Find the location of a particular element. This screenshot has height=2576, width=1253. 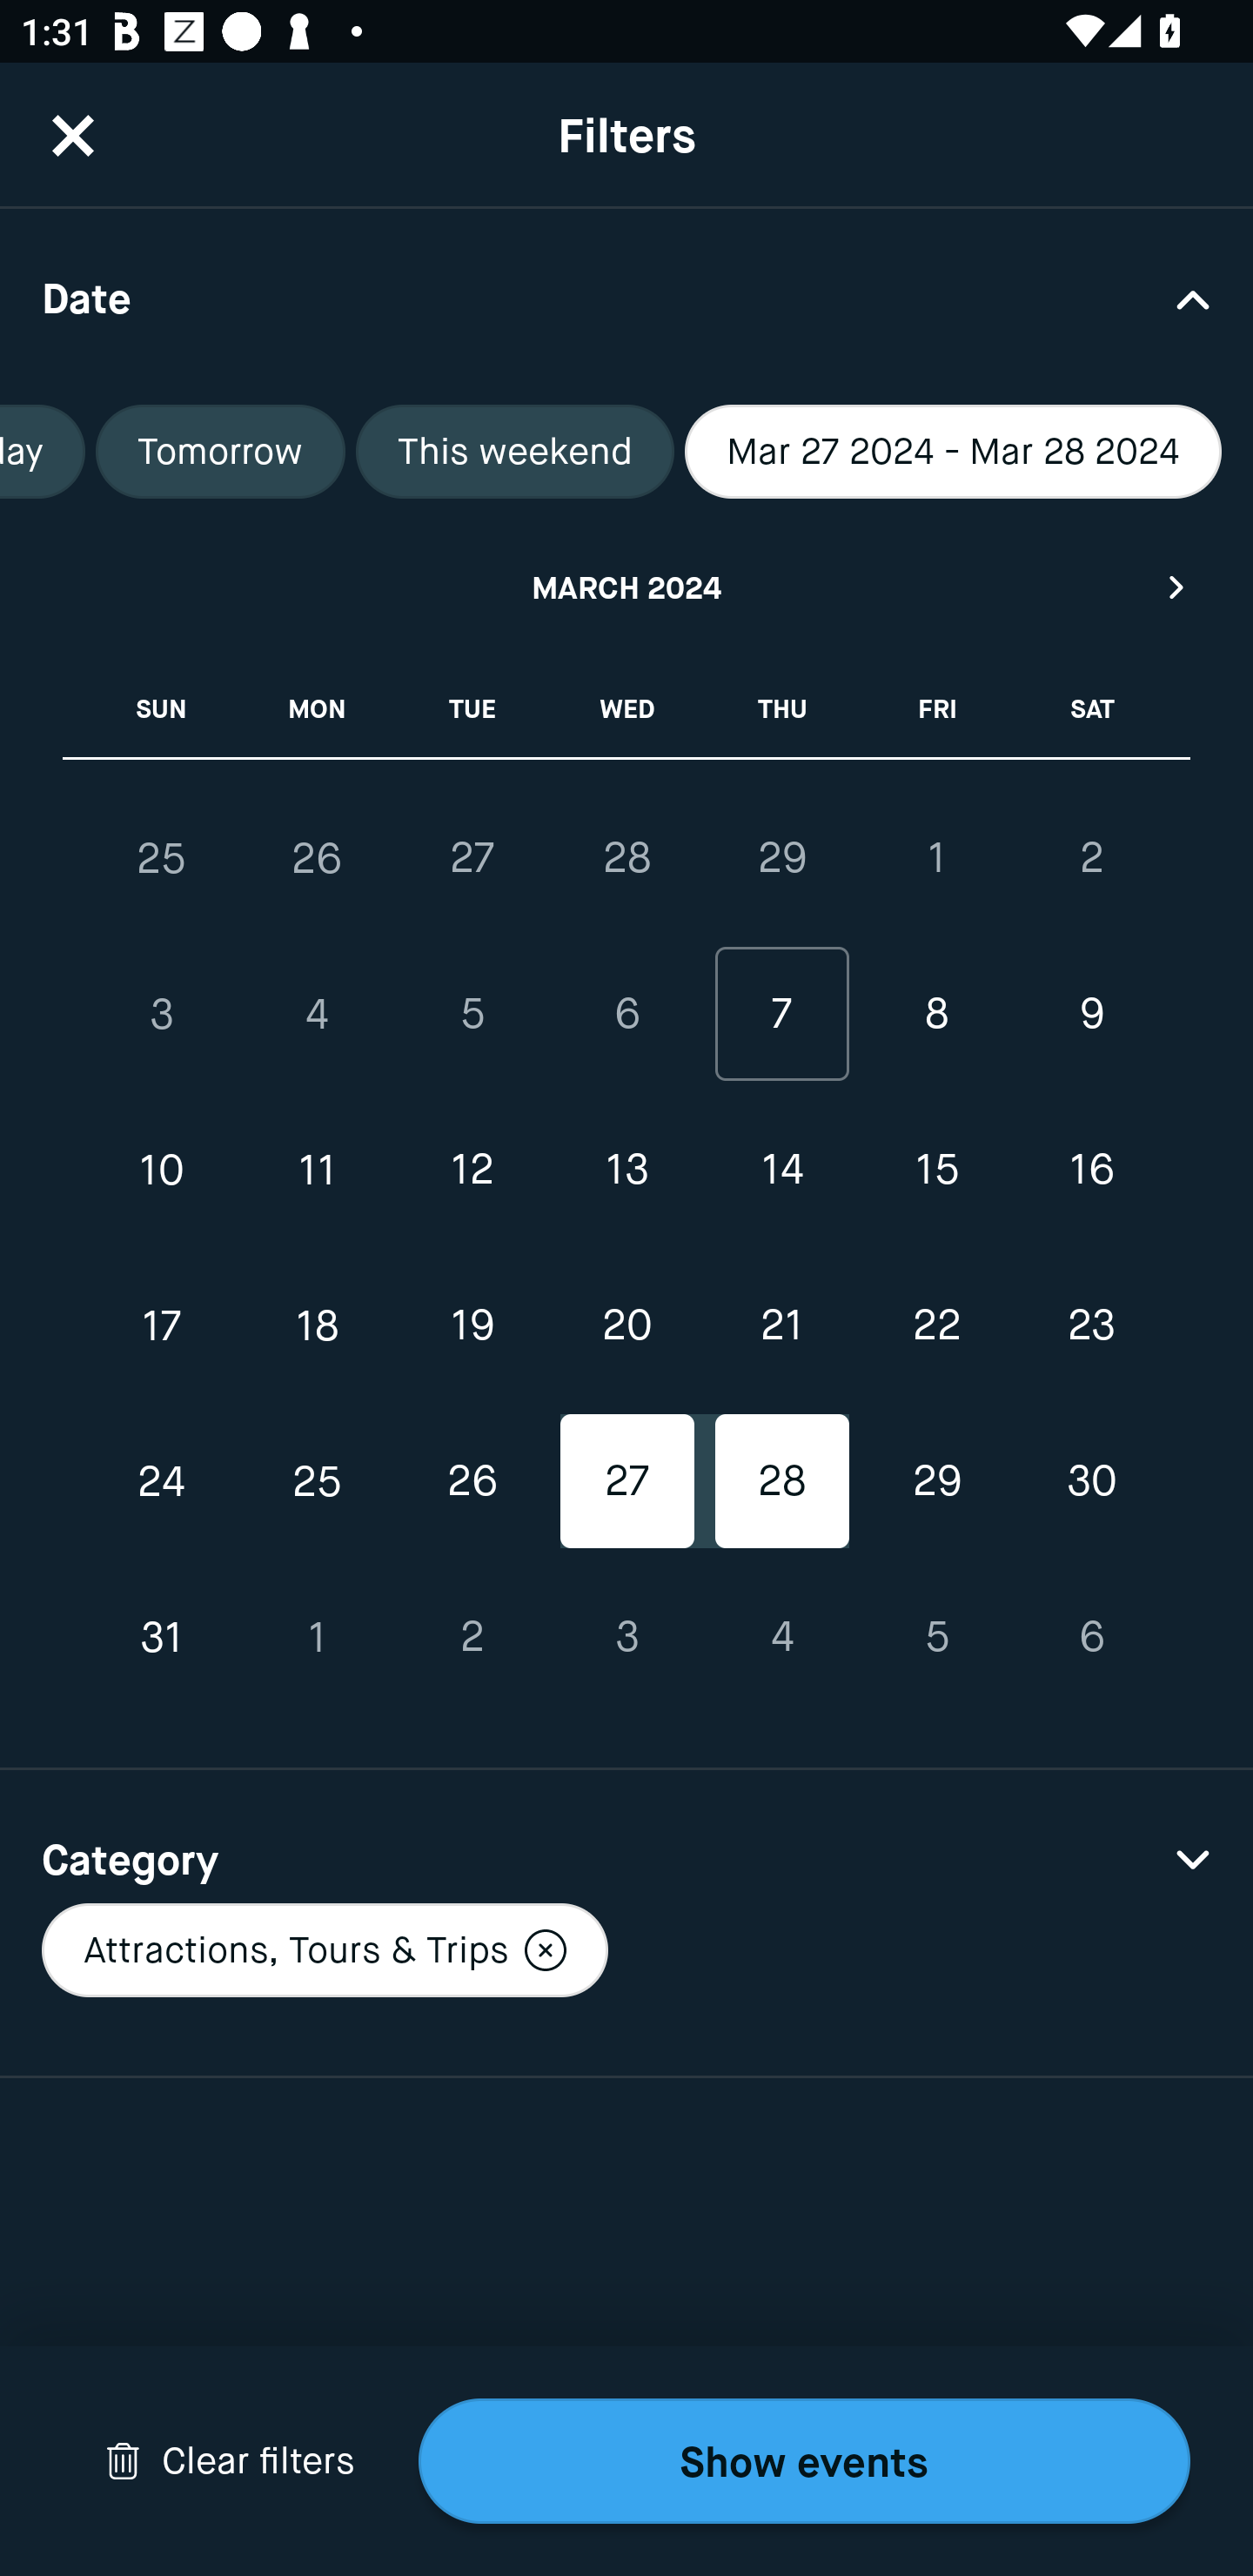

6 is located at coordinates (626, 1015).